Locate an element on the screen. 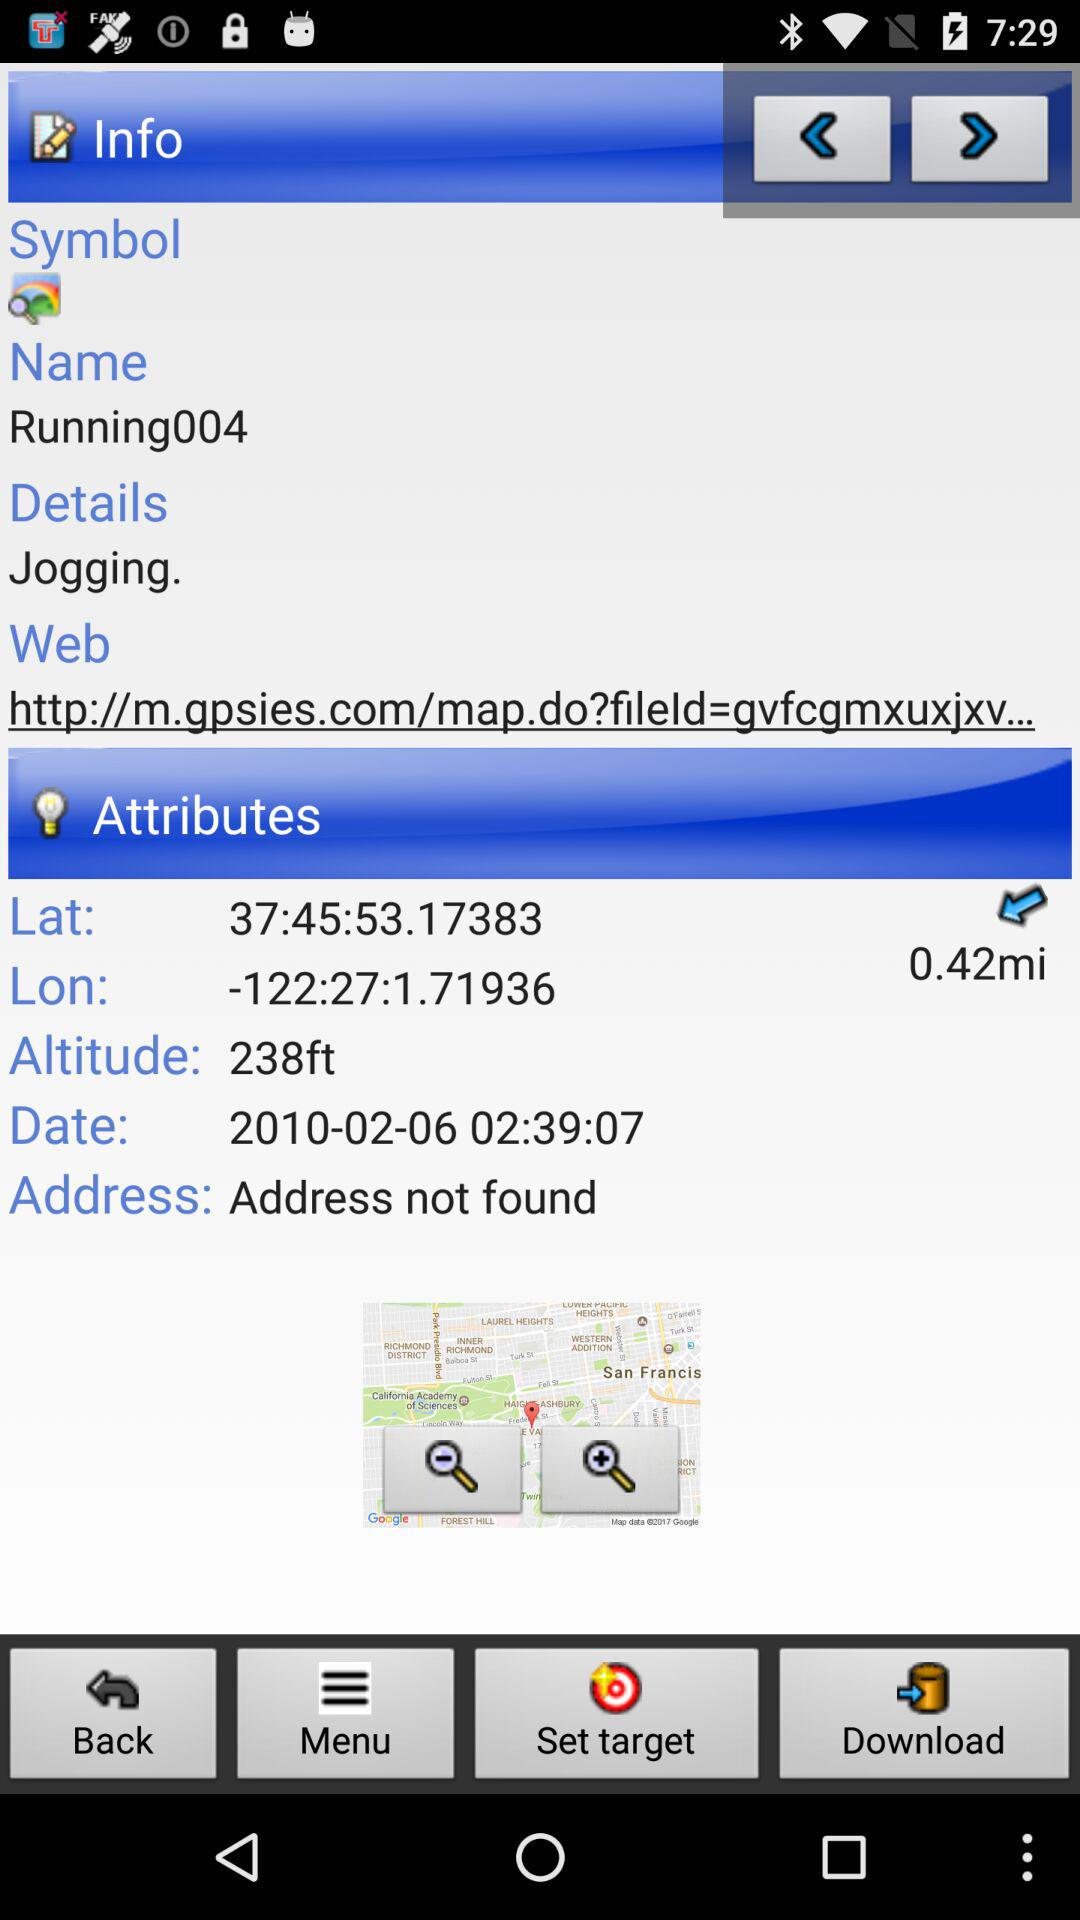 This screenshot has width=1080, height=1920. zoom out is located at coordinates (452, 1474).